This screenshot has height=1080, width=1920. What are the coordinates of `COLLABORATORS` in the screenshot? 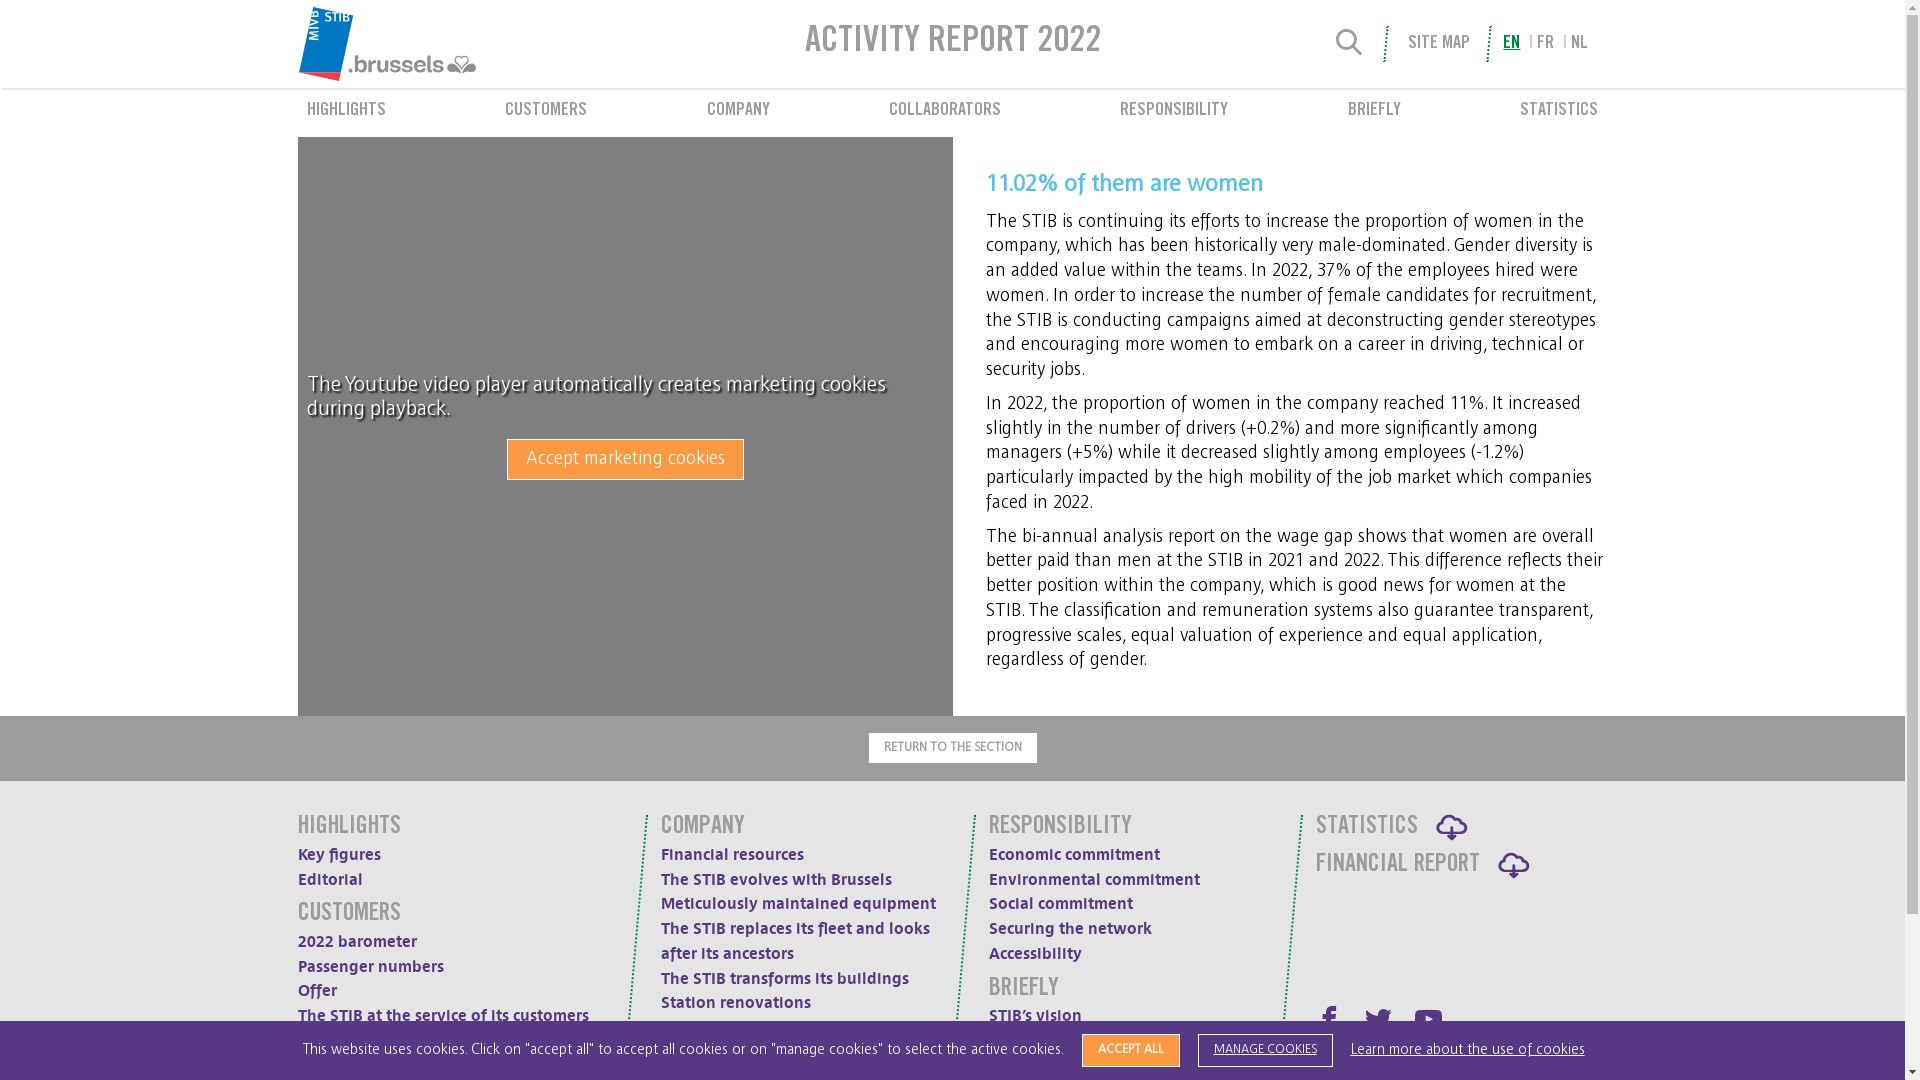 It's located at (732, 1064).